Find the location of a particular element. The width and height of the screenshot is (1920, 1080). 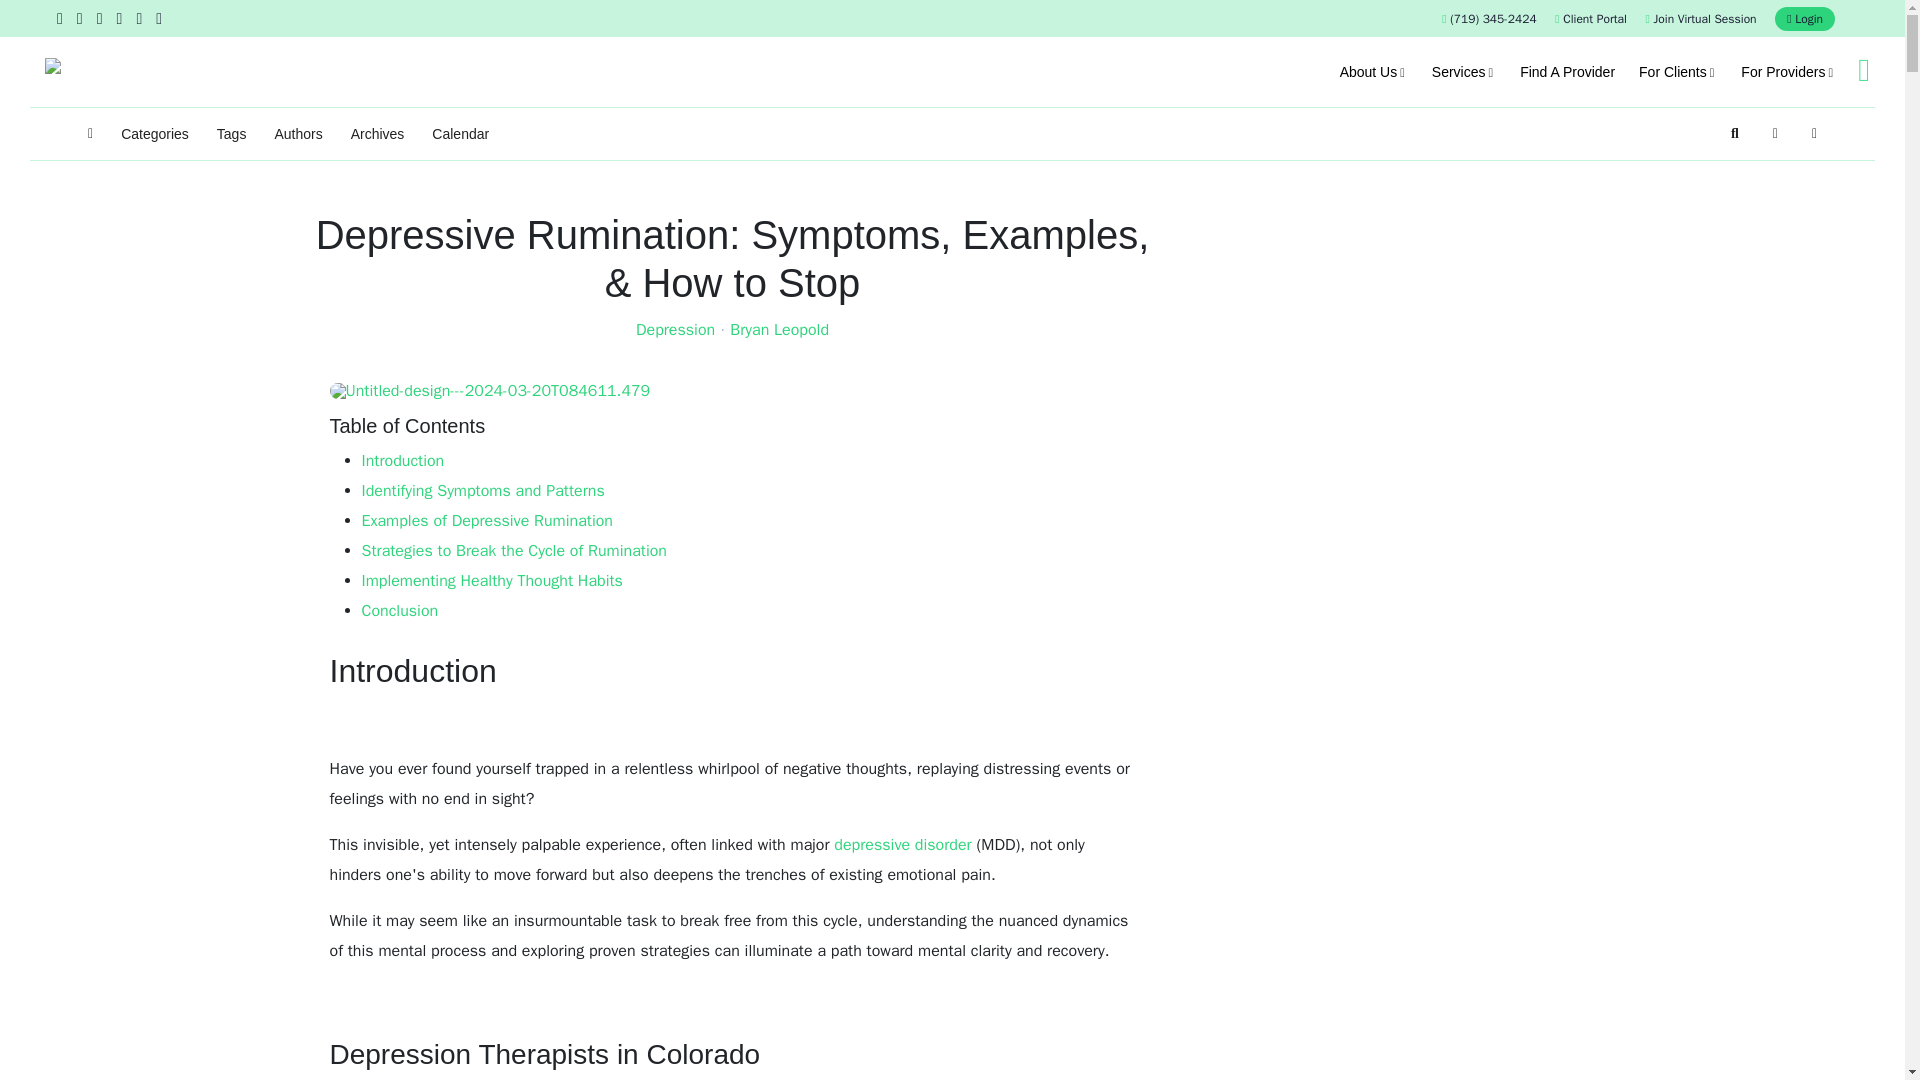

Client Portal is located at coordinates (1590, 18).